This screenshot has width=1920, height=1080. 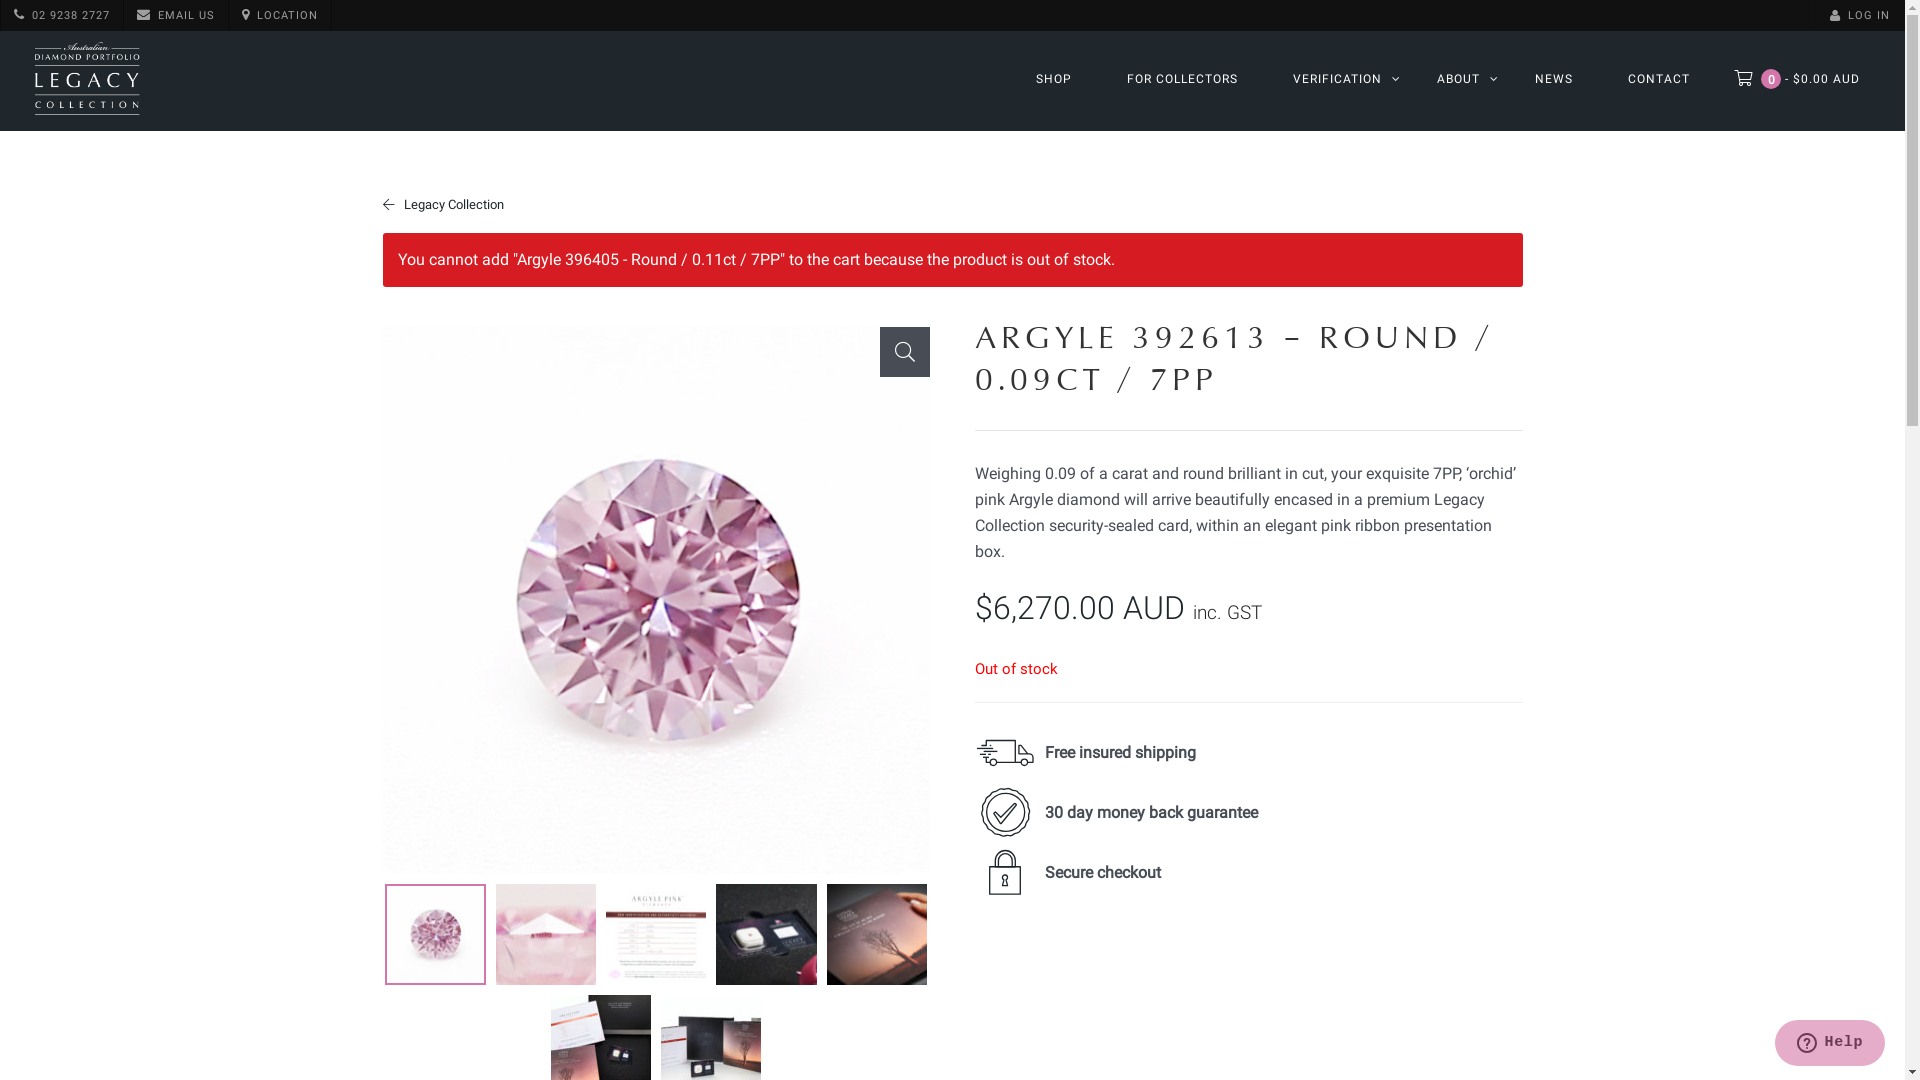 I want to click on ABOUT, so click(x=1459, y=79).